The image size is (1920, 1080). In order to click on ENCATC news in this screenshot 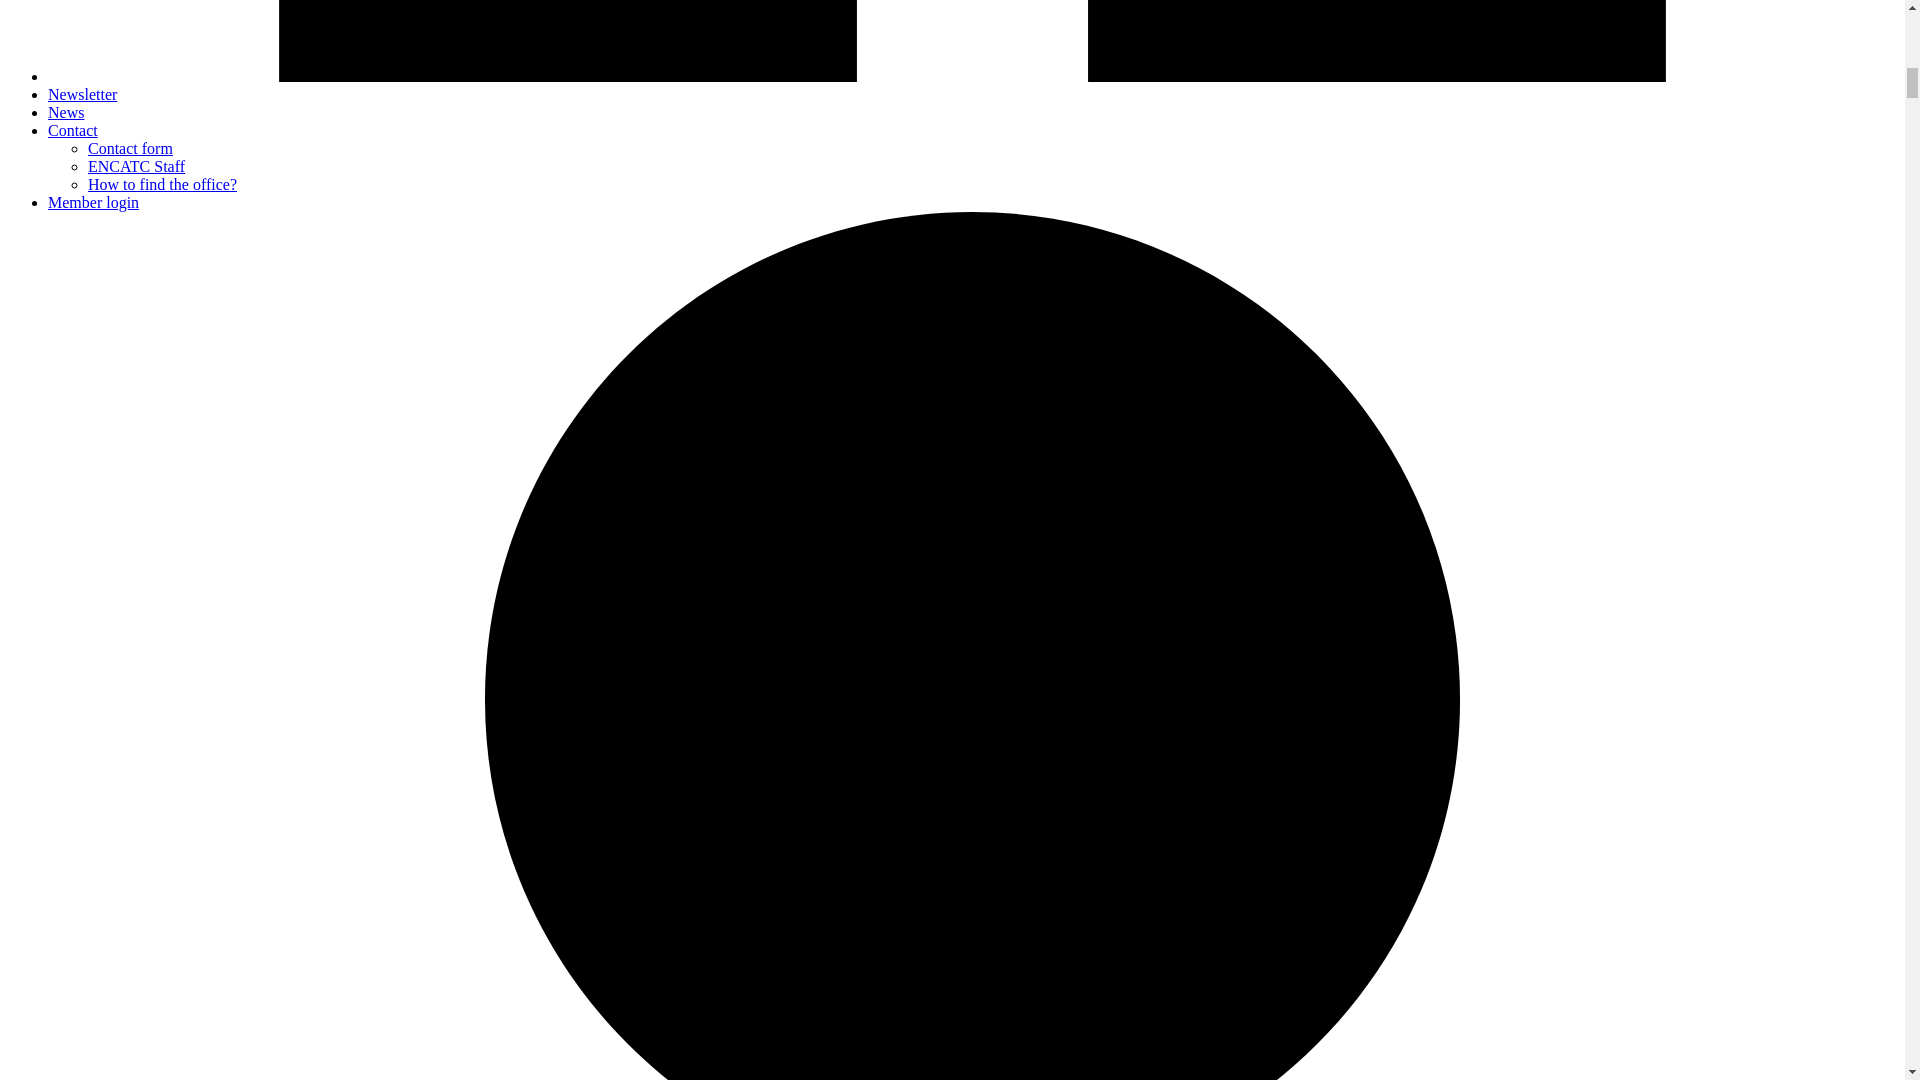, I will do `click(82, 94)`.